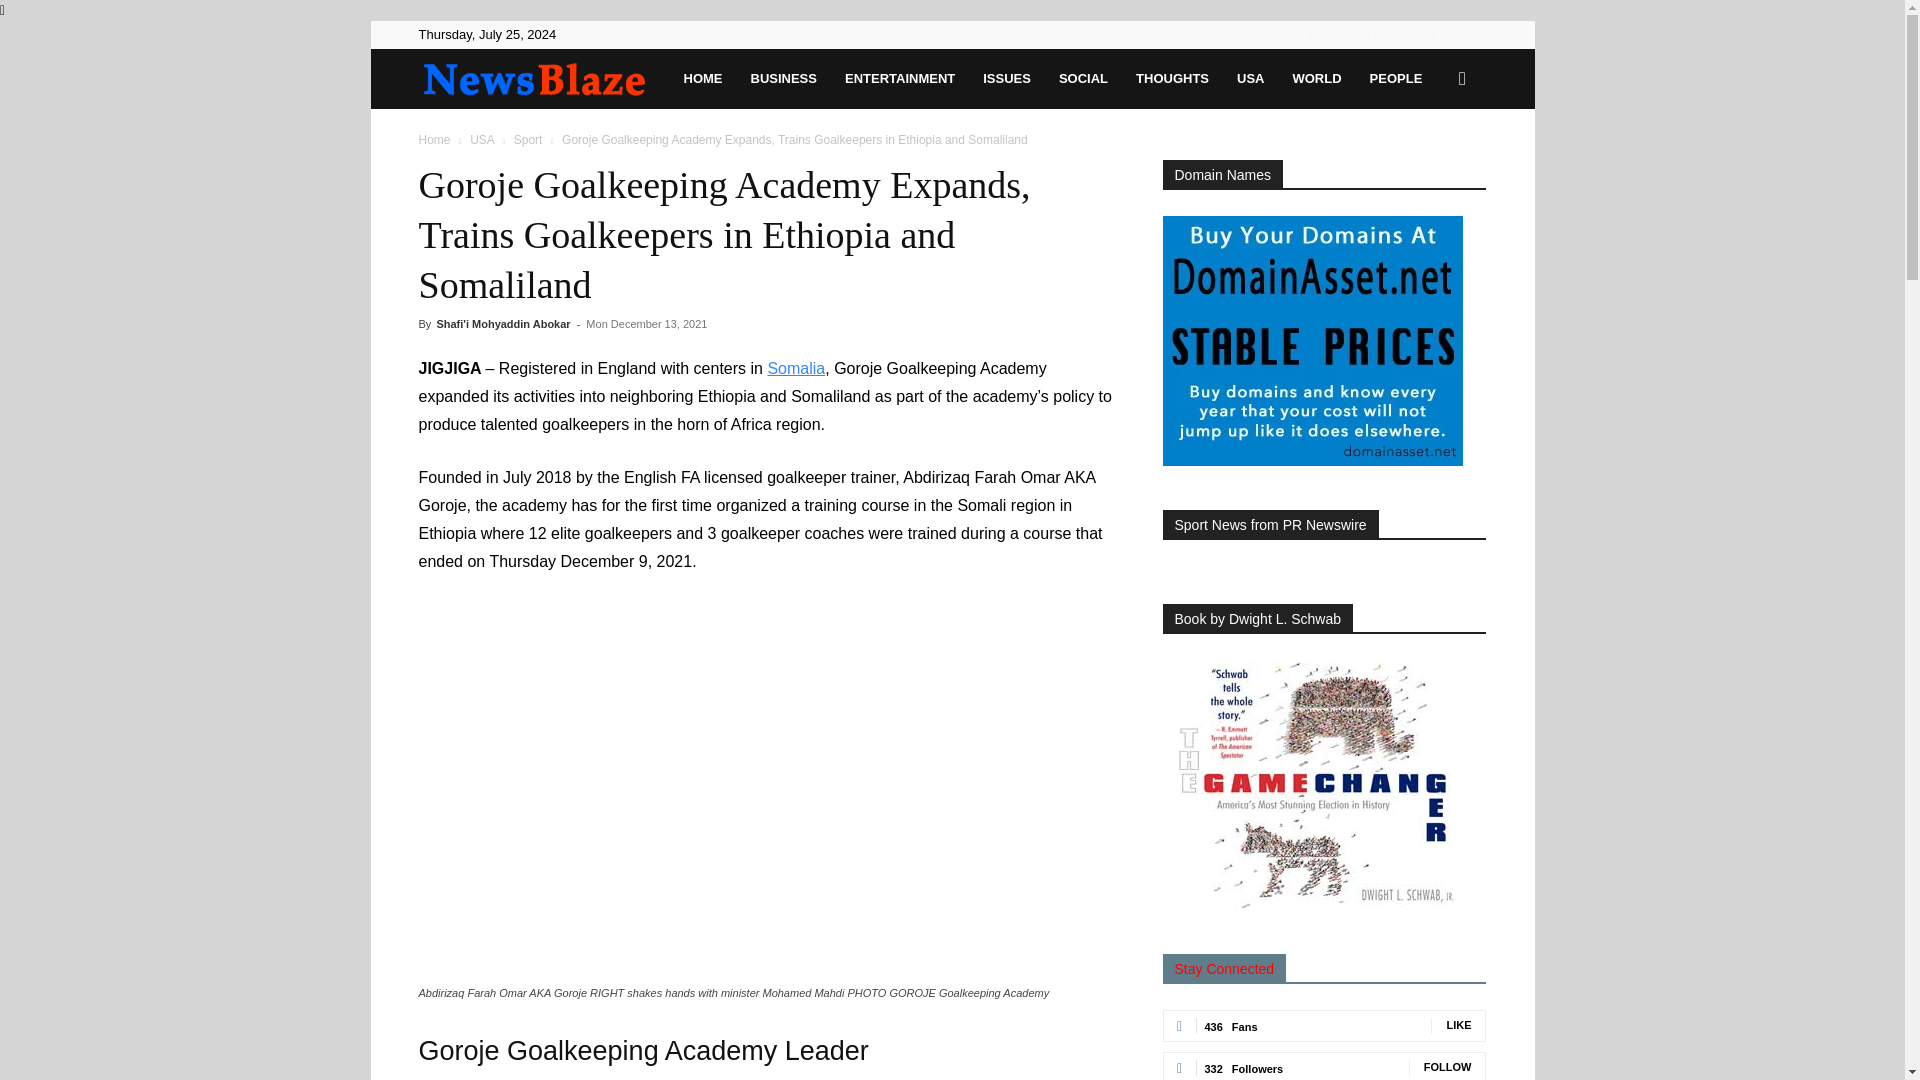 Image resolution: width=1920 pixels, height=1080 pixels. Describe the element at coordinates (533, 80) in the screenshot. I see `NewsBlaze News logo` at that location.